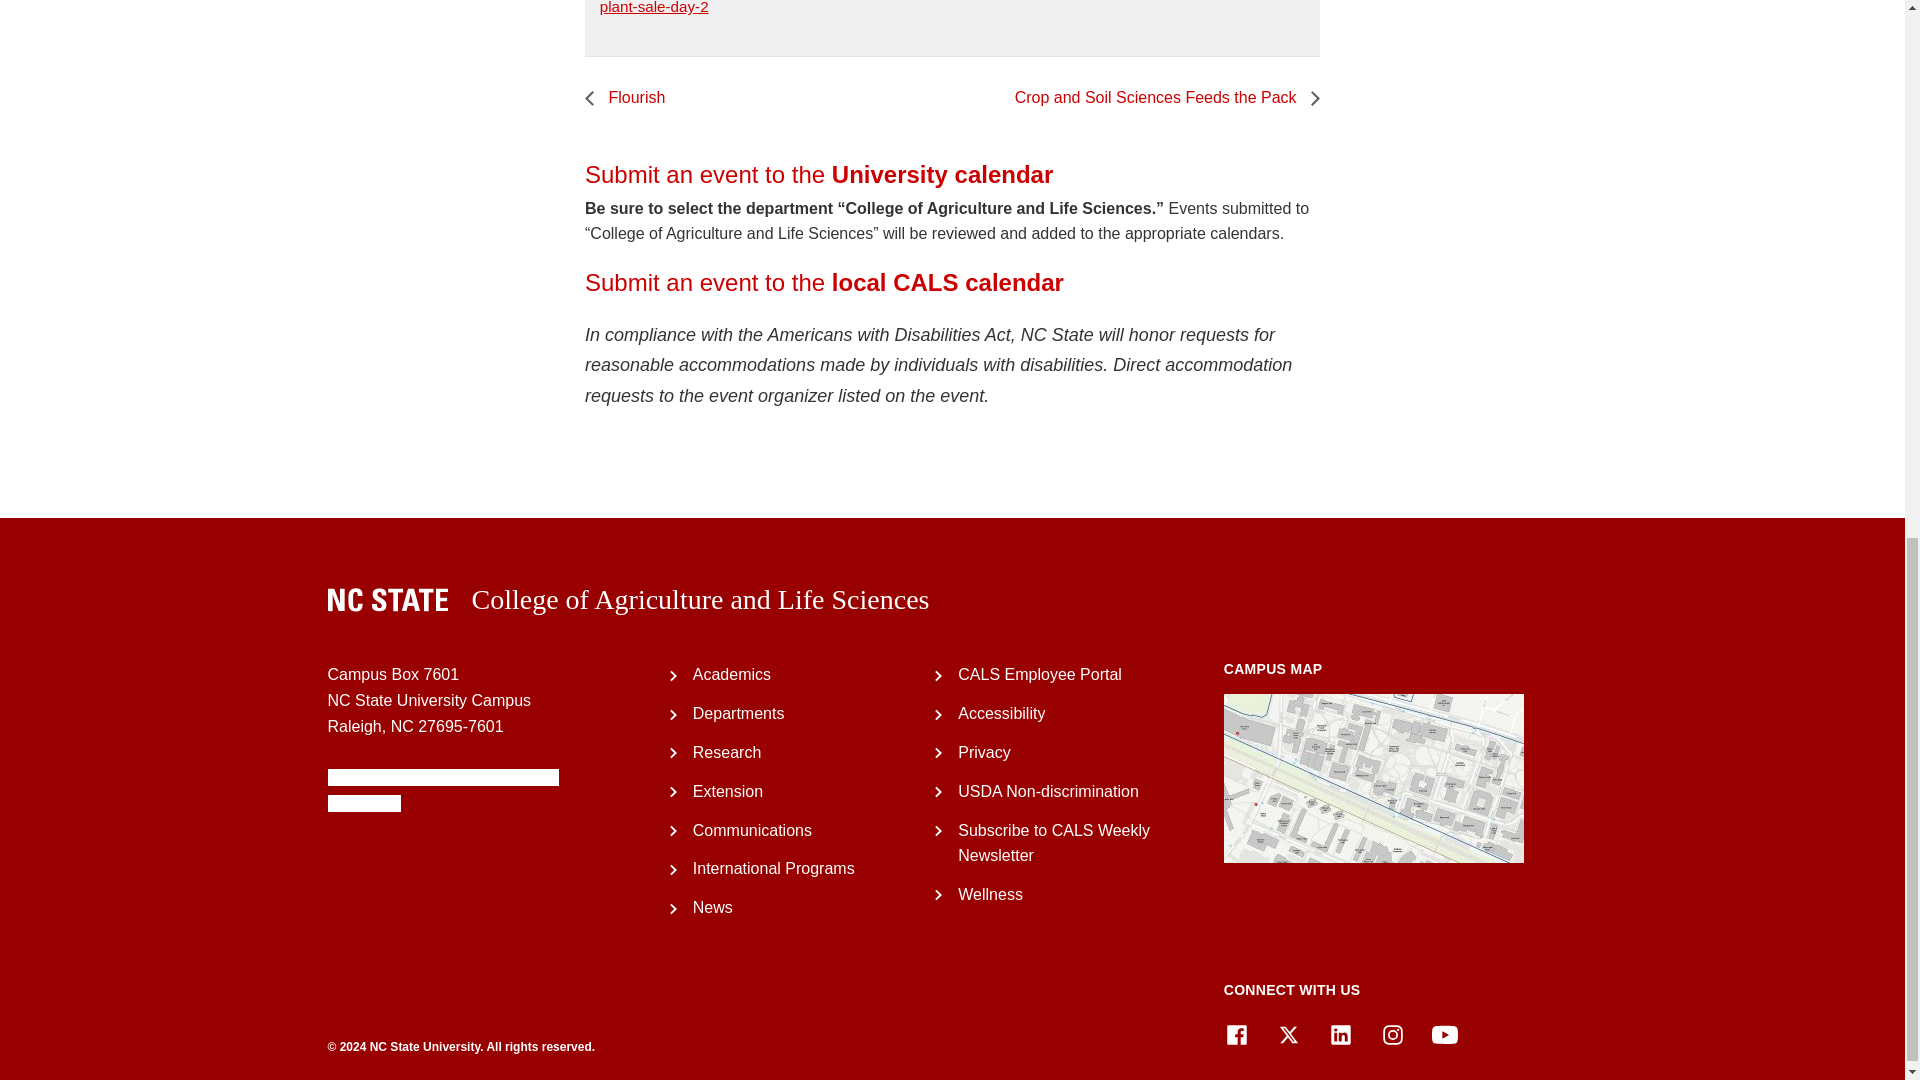 The image size is (1920, 1080). What do you see at coordinates (1288, 1034) in the screenshot?
I see `X` at bounding box center [1288, 1034].